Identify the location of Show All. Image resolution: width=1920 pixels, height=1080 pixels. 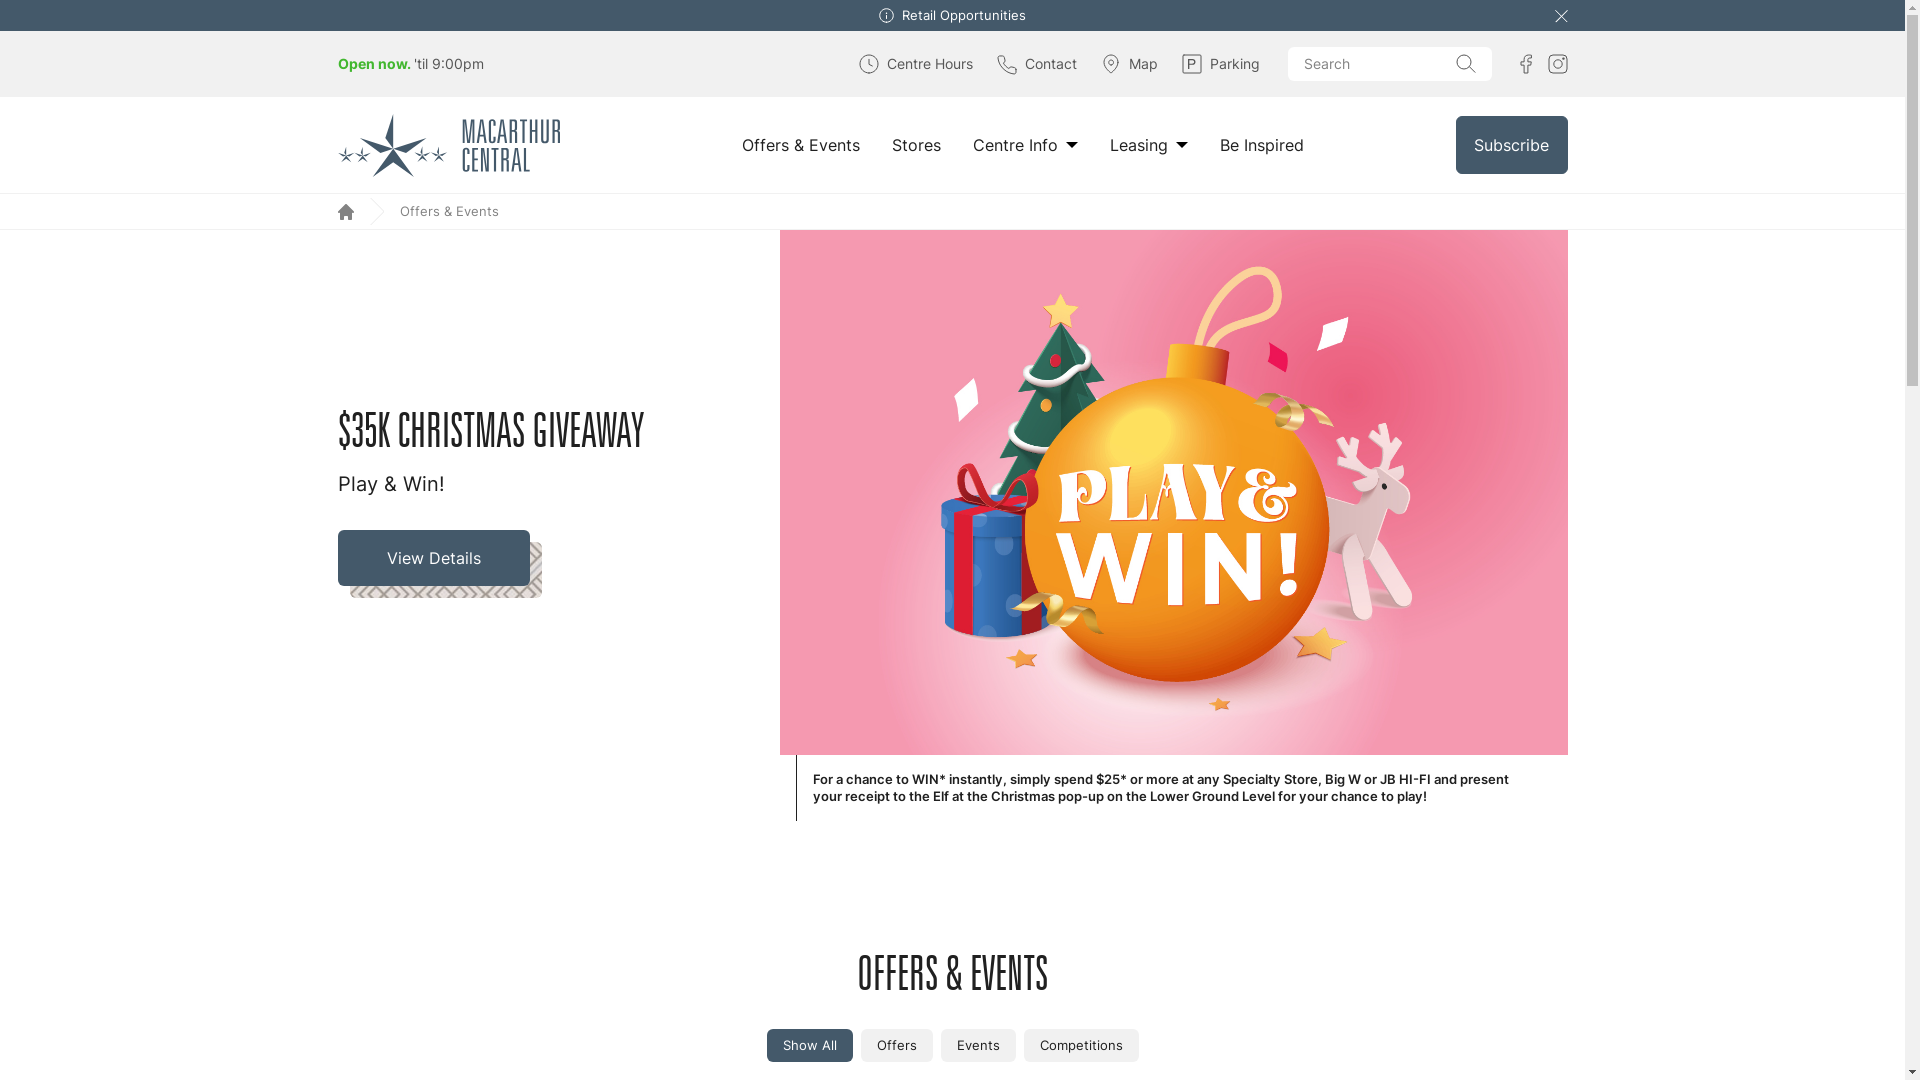
(809, 1046).